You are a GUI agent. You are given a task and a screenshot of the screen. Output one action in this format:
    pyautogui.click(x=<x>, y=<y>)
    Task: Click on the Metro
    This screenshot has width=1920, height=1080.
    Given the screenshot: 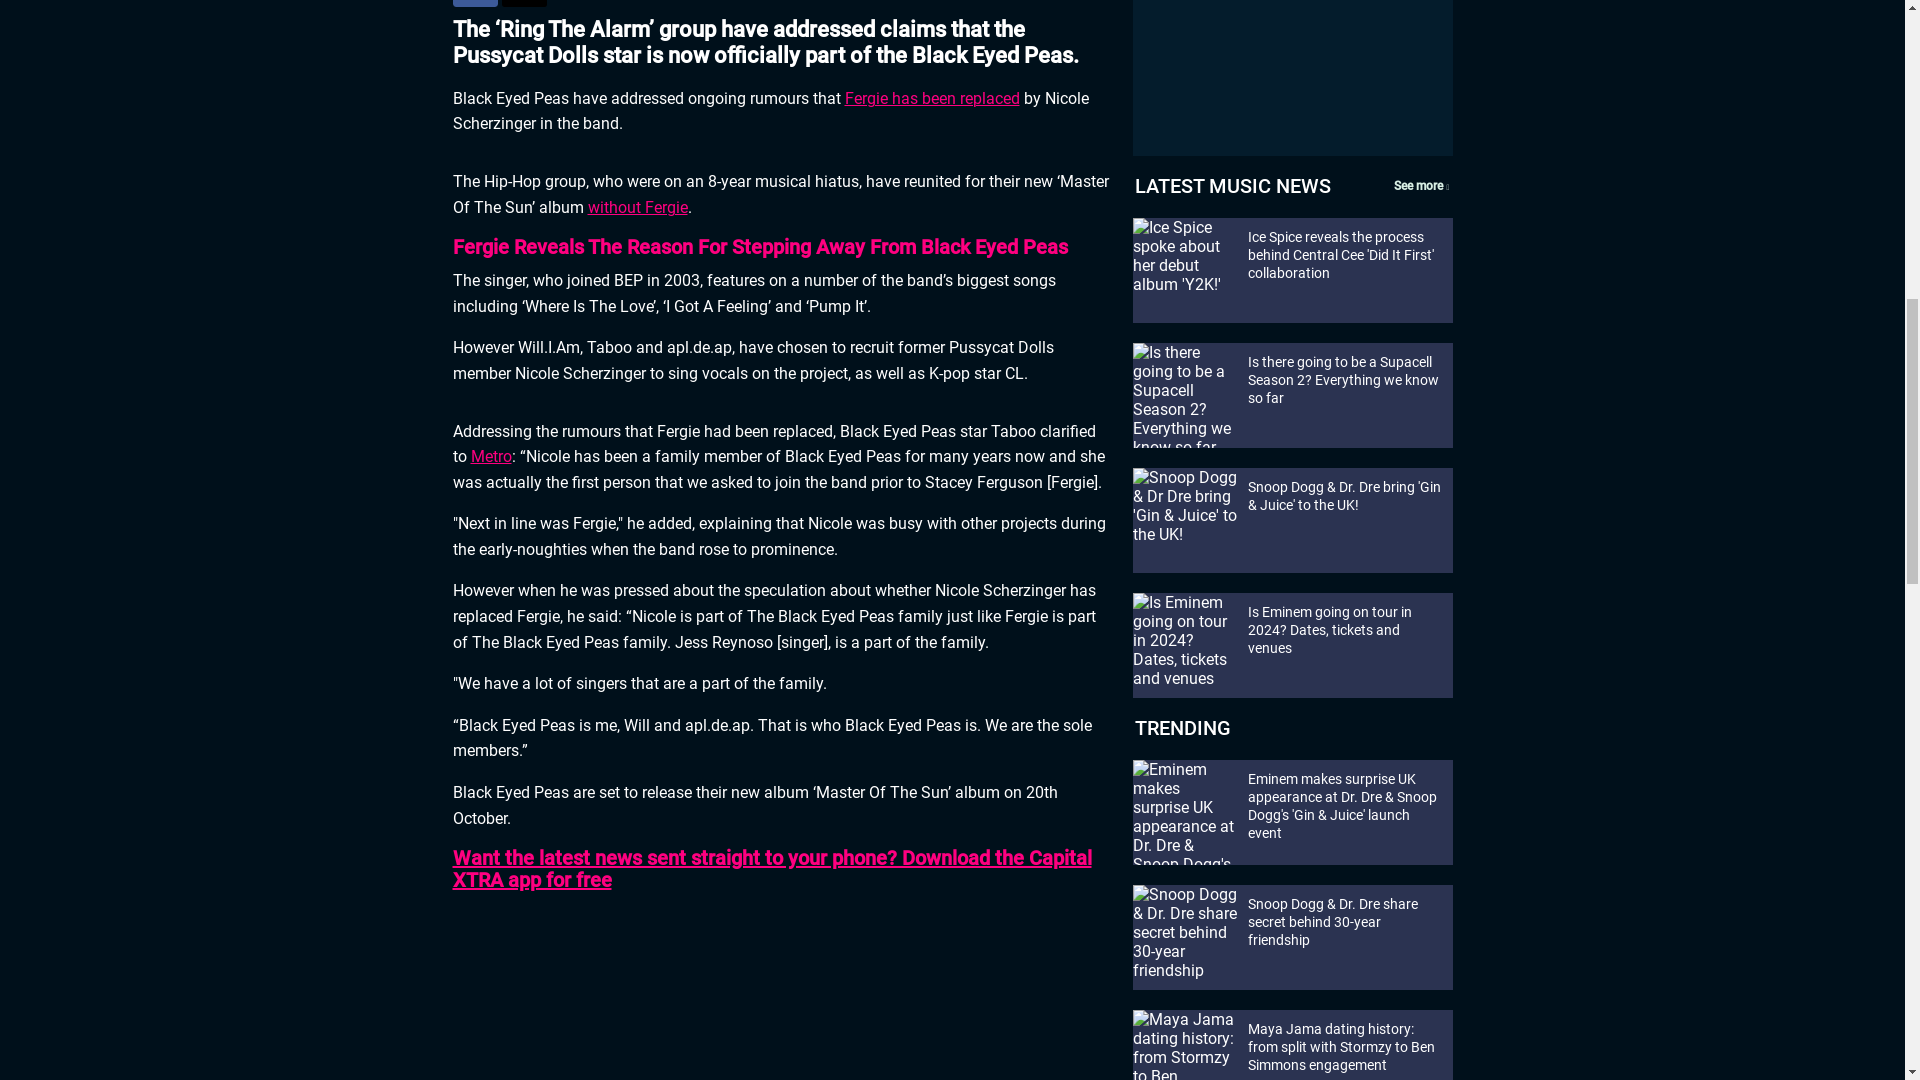 What is the action you would take?
    pyautogui.click(x=490, y=456)
    